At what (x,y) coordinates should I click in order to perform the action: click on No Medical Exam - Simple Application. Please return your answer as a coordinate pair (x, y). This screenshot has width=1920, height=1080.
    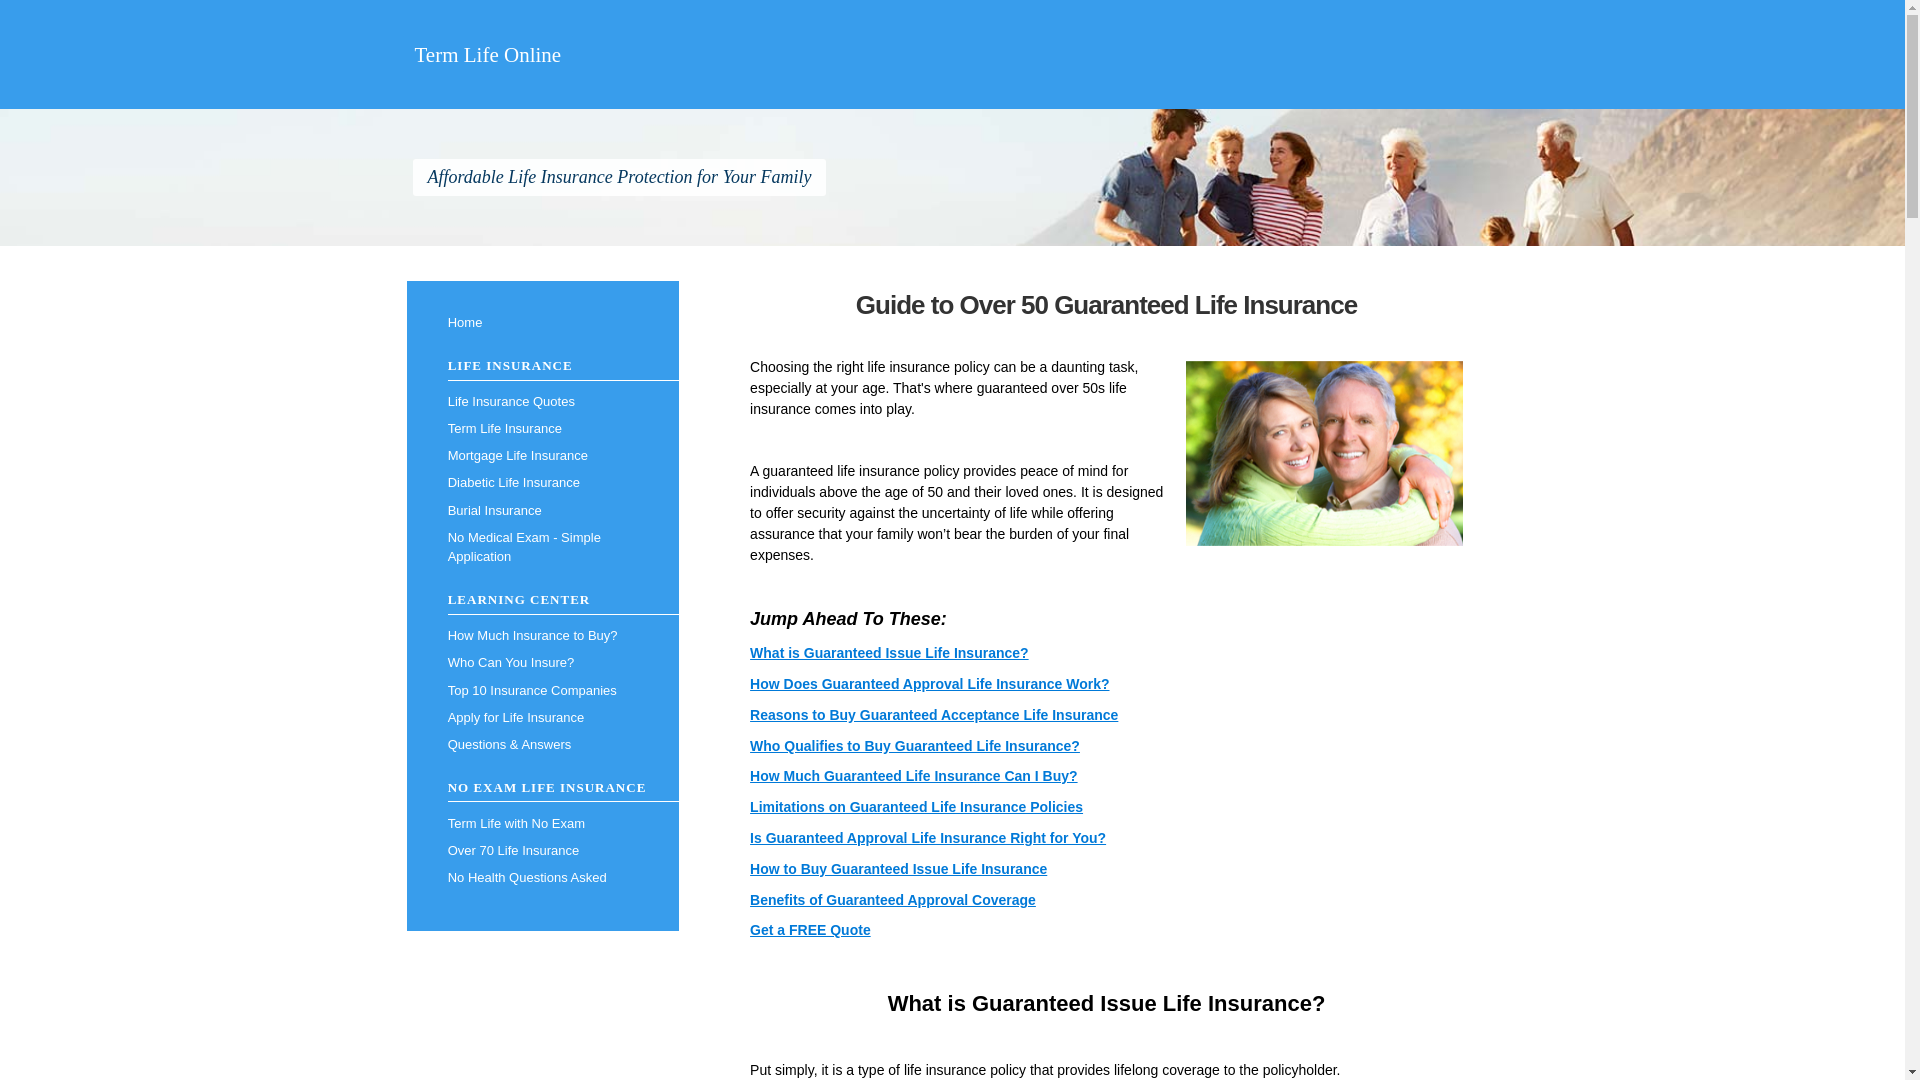
    Looking at the image, I should click on (542, 547).